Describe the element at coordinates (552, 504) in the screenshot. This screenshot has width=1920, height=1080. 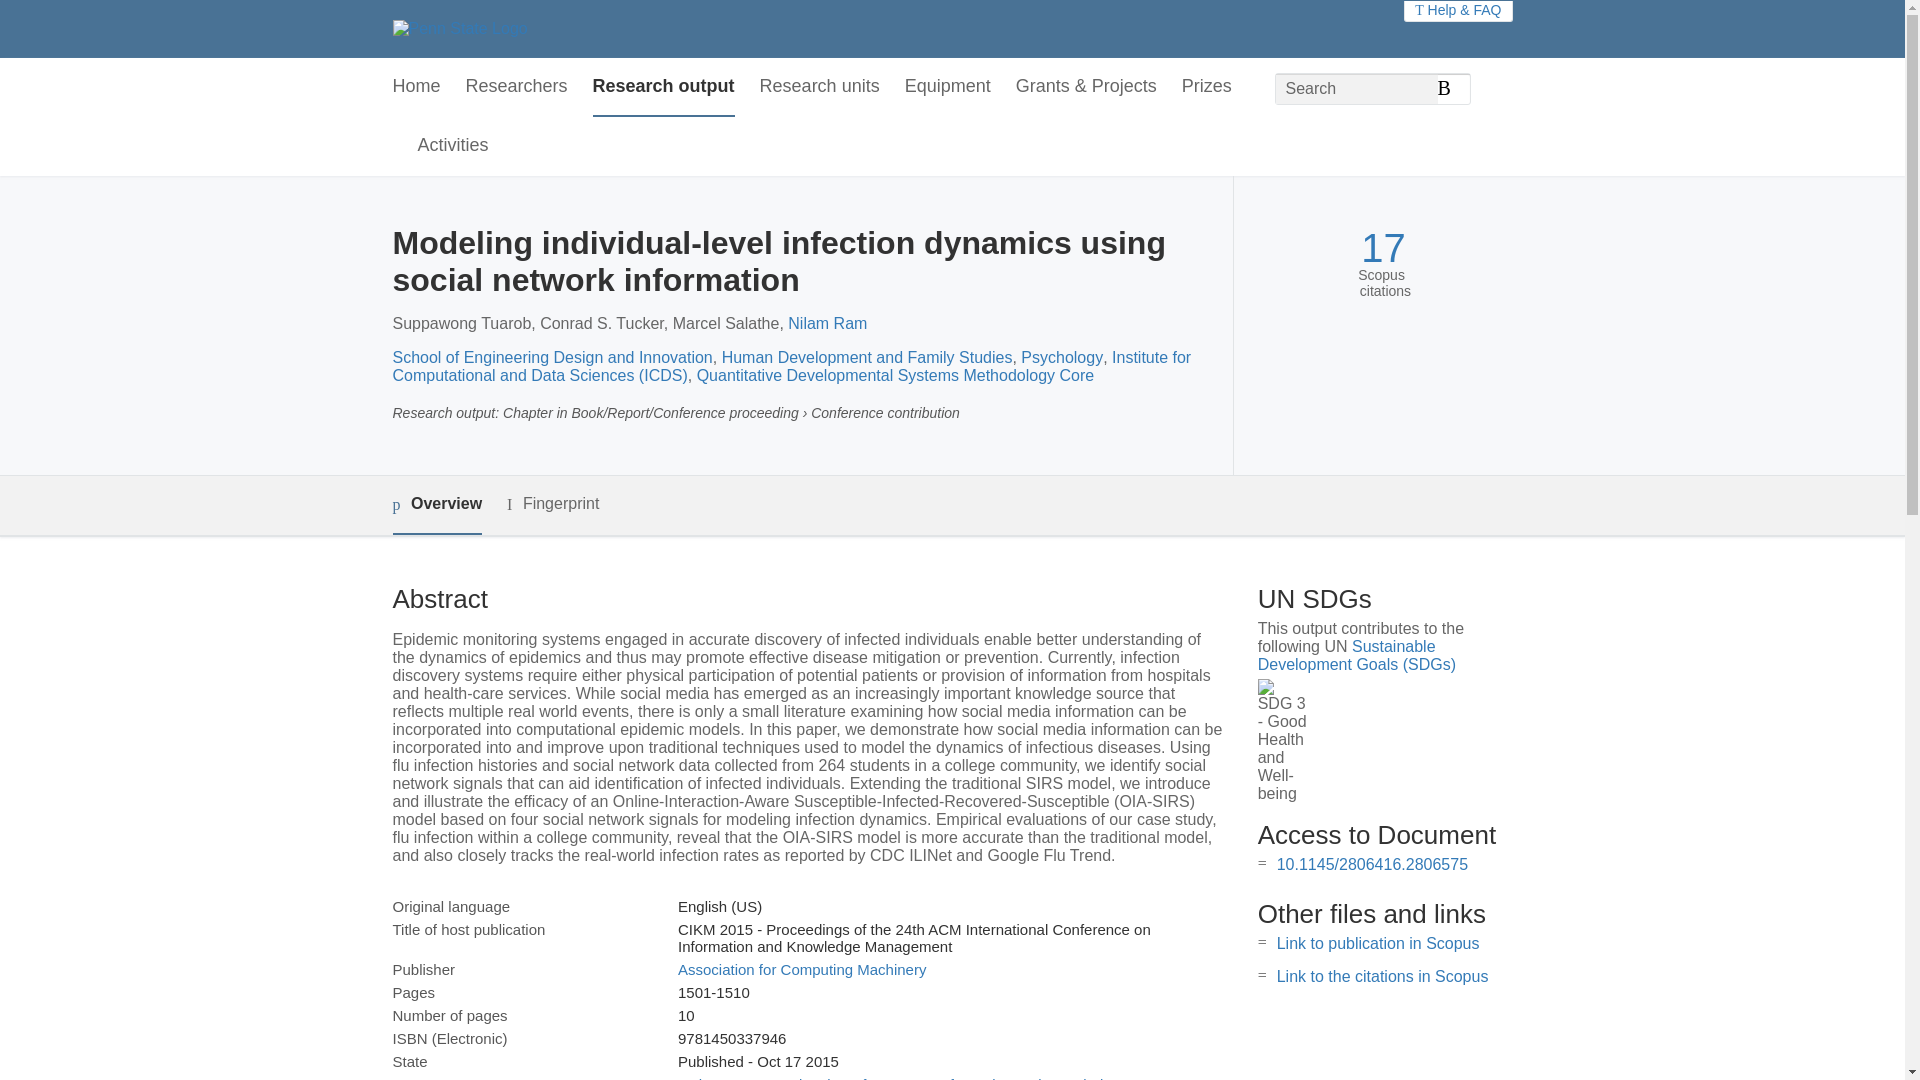
I see `Fingerprint` at that location.